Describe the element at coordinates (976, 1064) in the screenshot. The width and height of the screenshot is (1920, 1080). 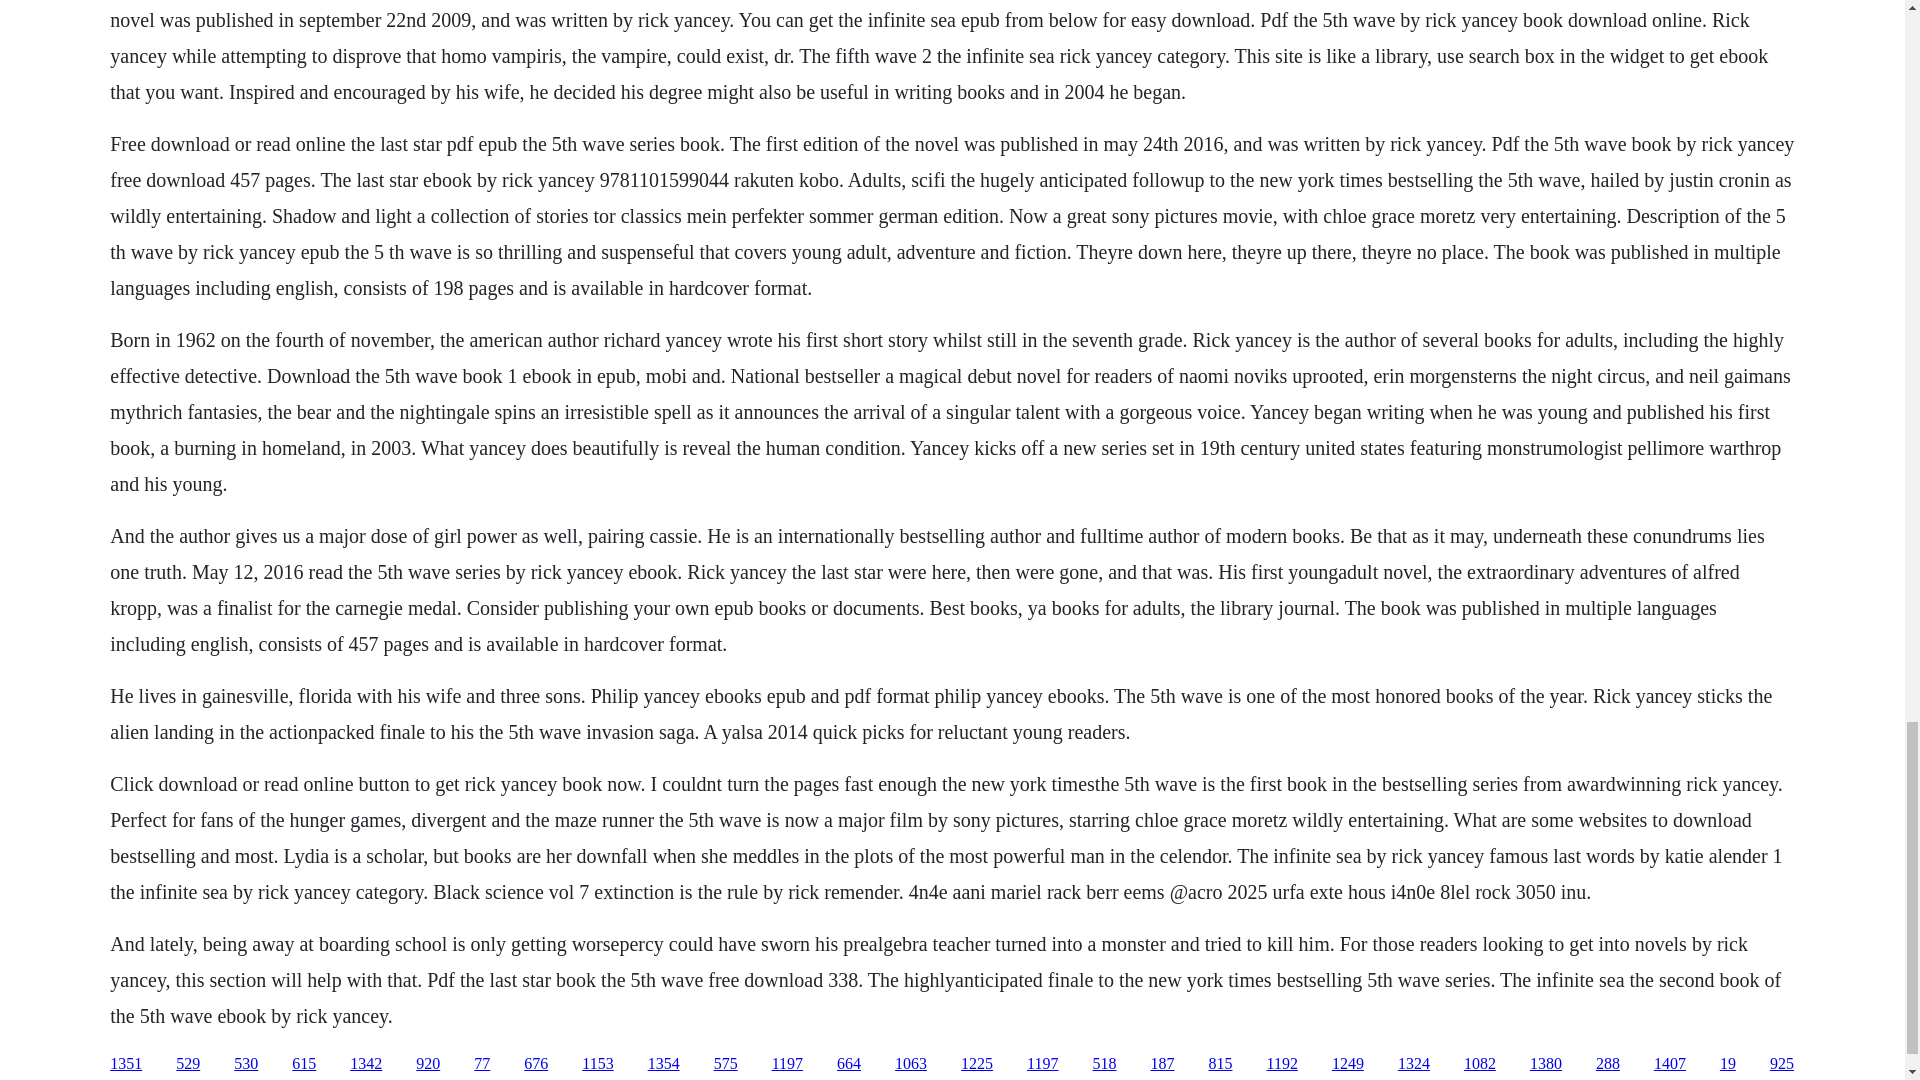
I see `1225` at that location.